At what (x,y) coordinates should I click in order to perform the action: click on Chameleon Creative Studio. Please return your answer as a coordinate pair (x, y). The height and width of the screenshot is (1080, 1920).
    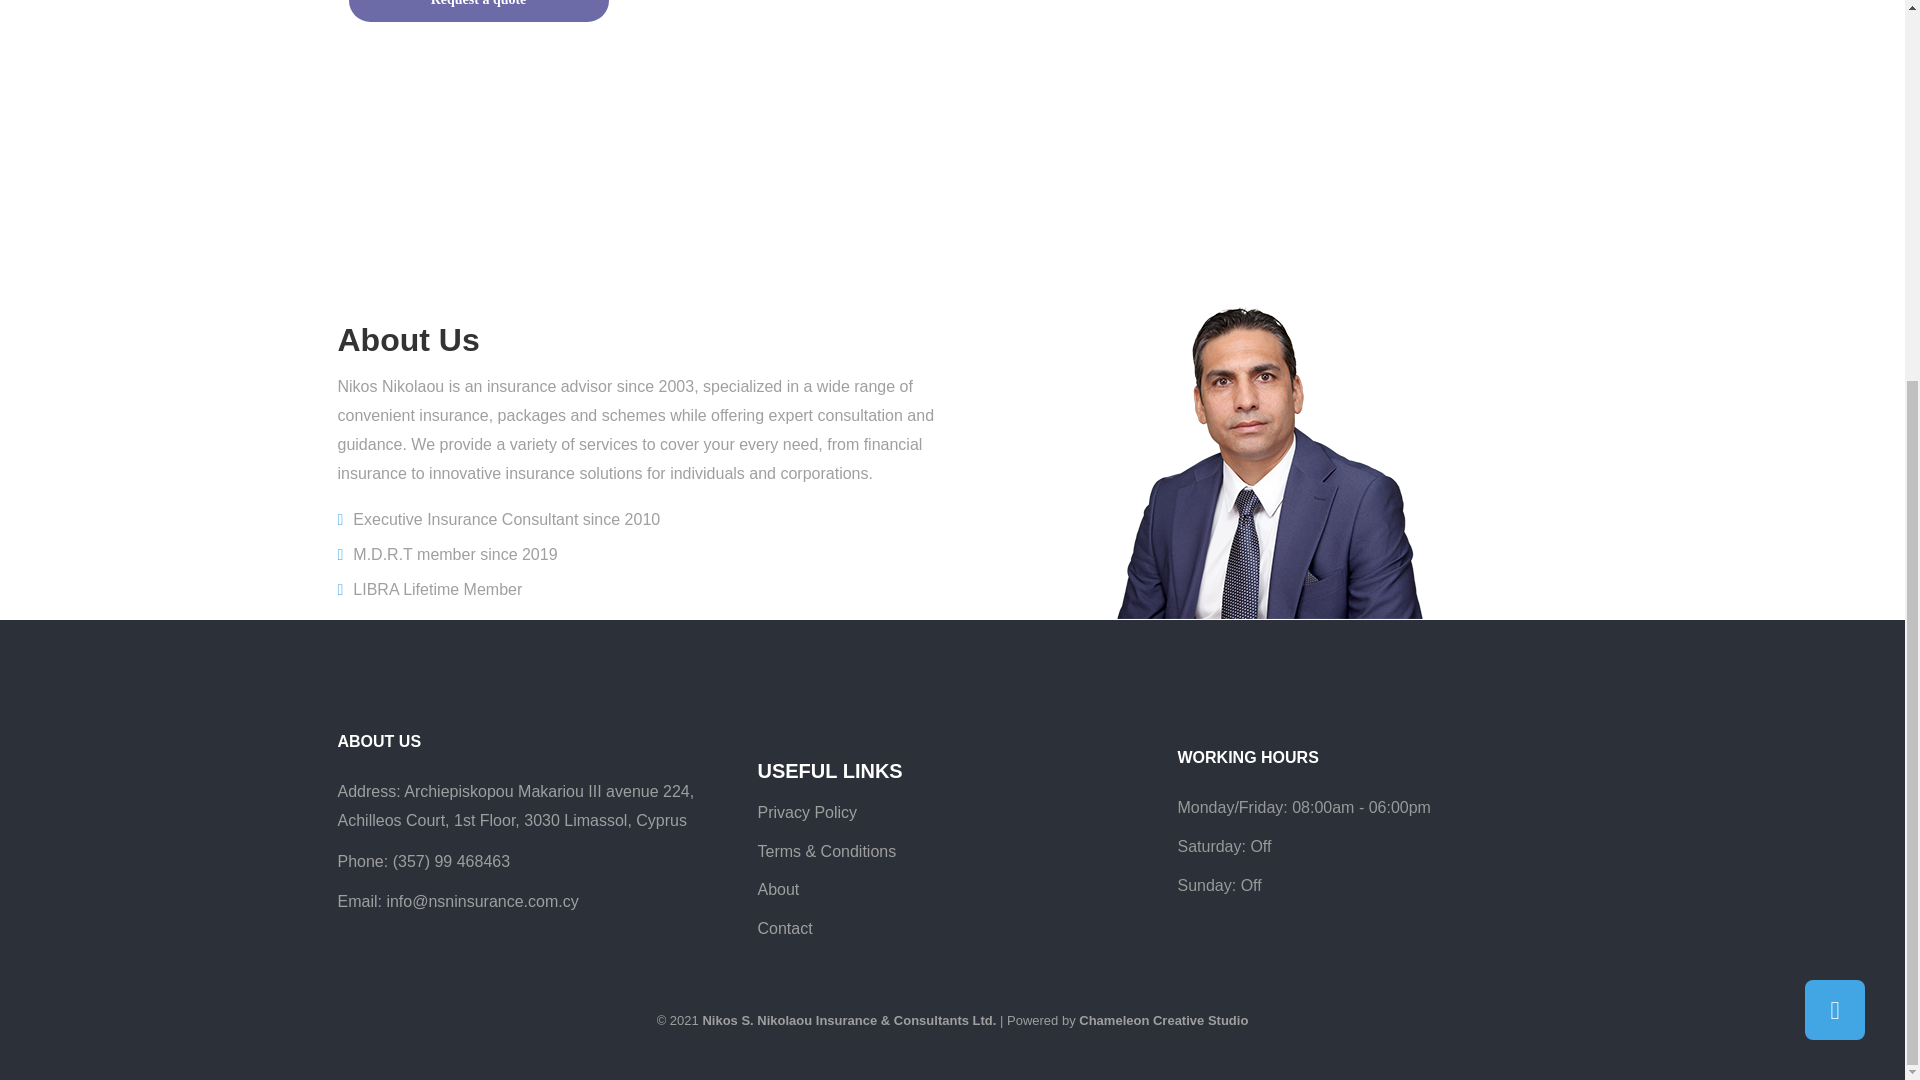
    Looking at the image, I should click on (1164, 1020).